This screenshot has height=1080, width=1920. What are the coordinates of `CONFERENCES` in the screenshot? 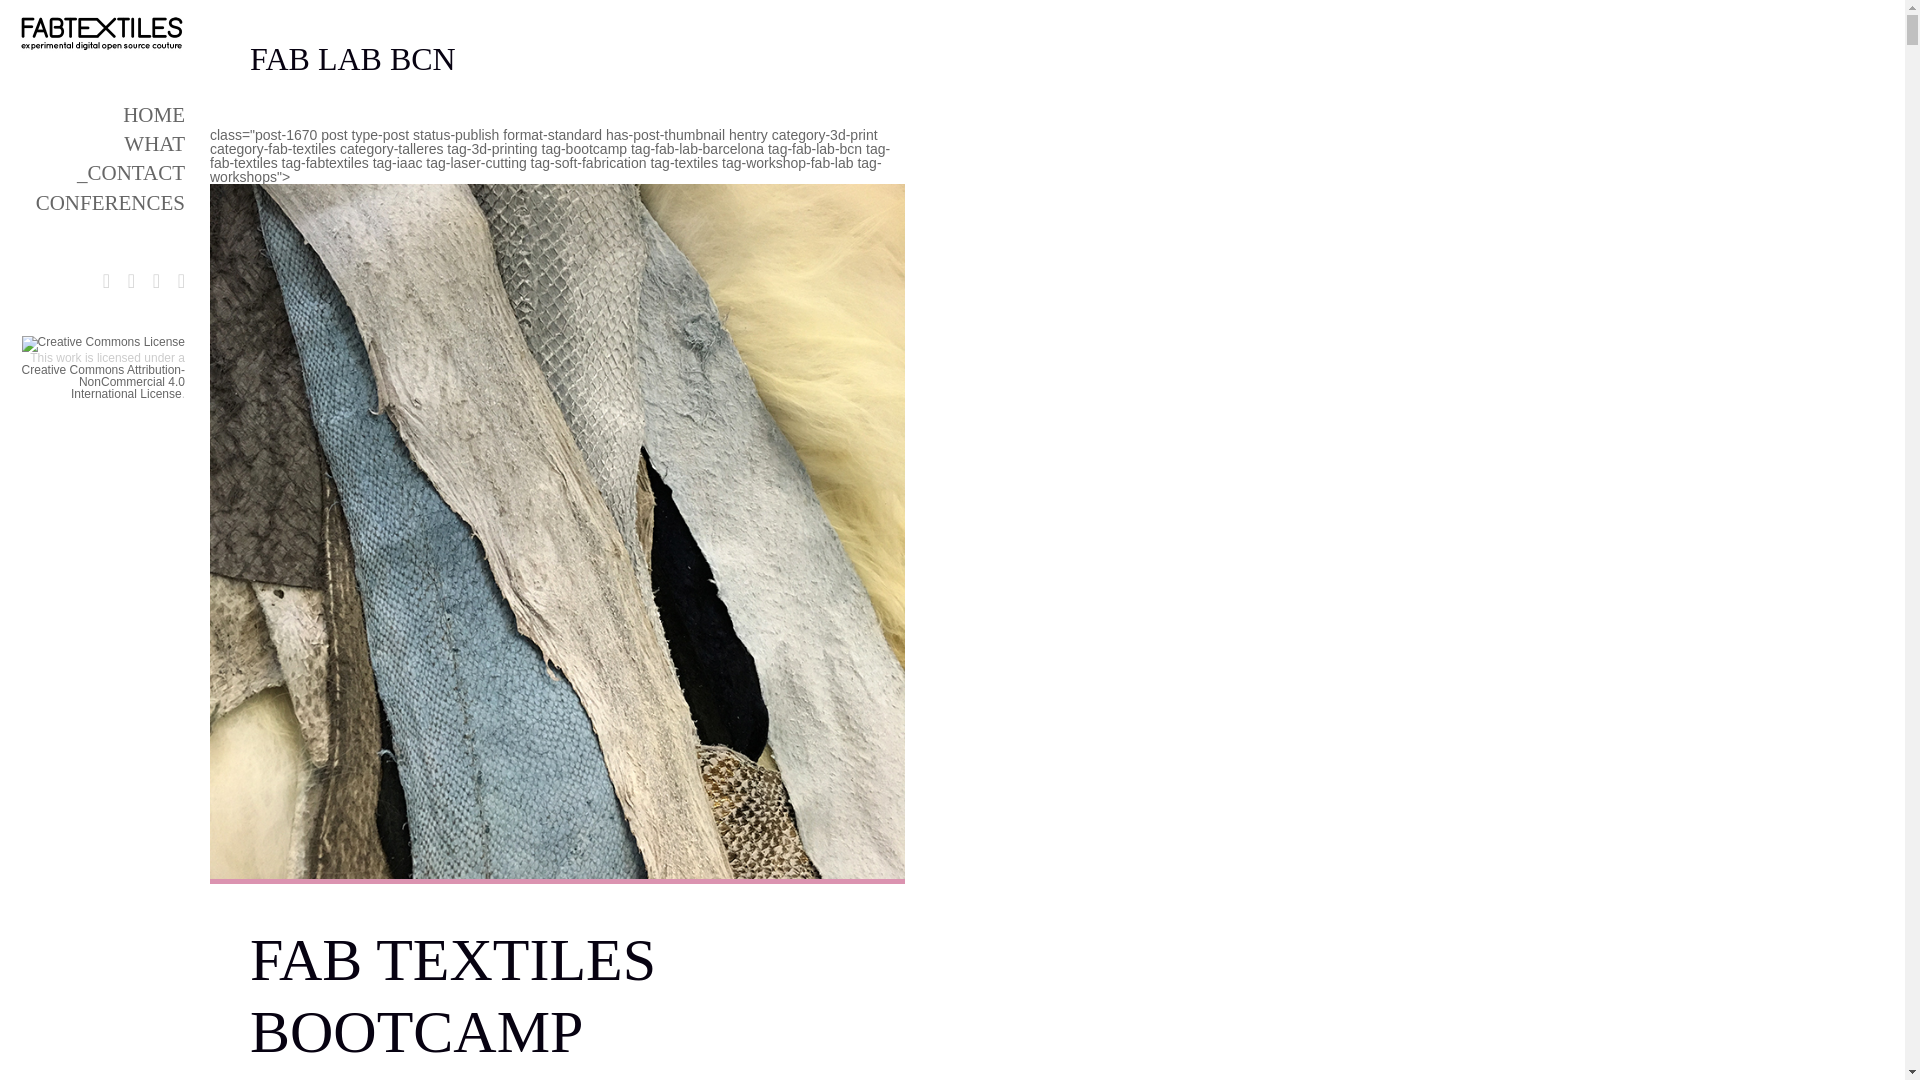 It's located at (110, 202).